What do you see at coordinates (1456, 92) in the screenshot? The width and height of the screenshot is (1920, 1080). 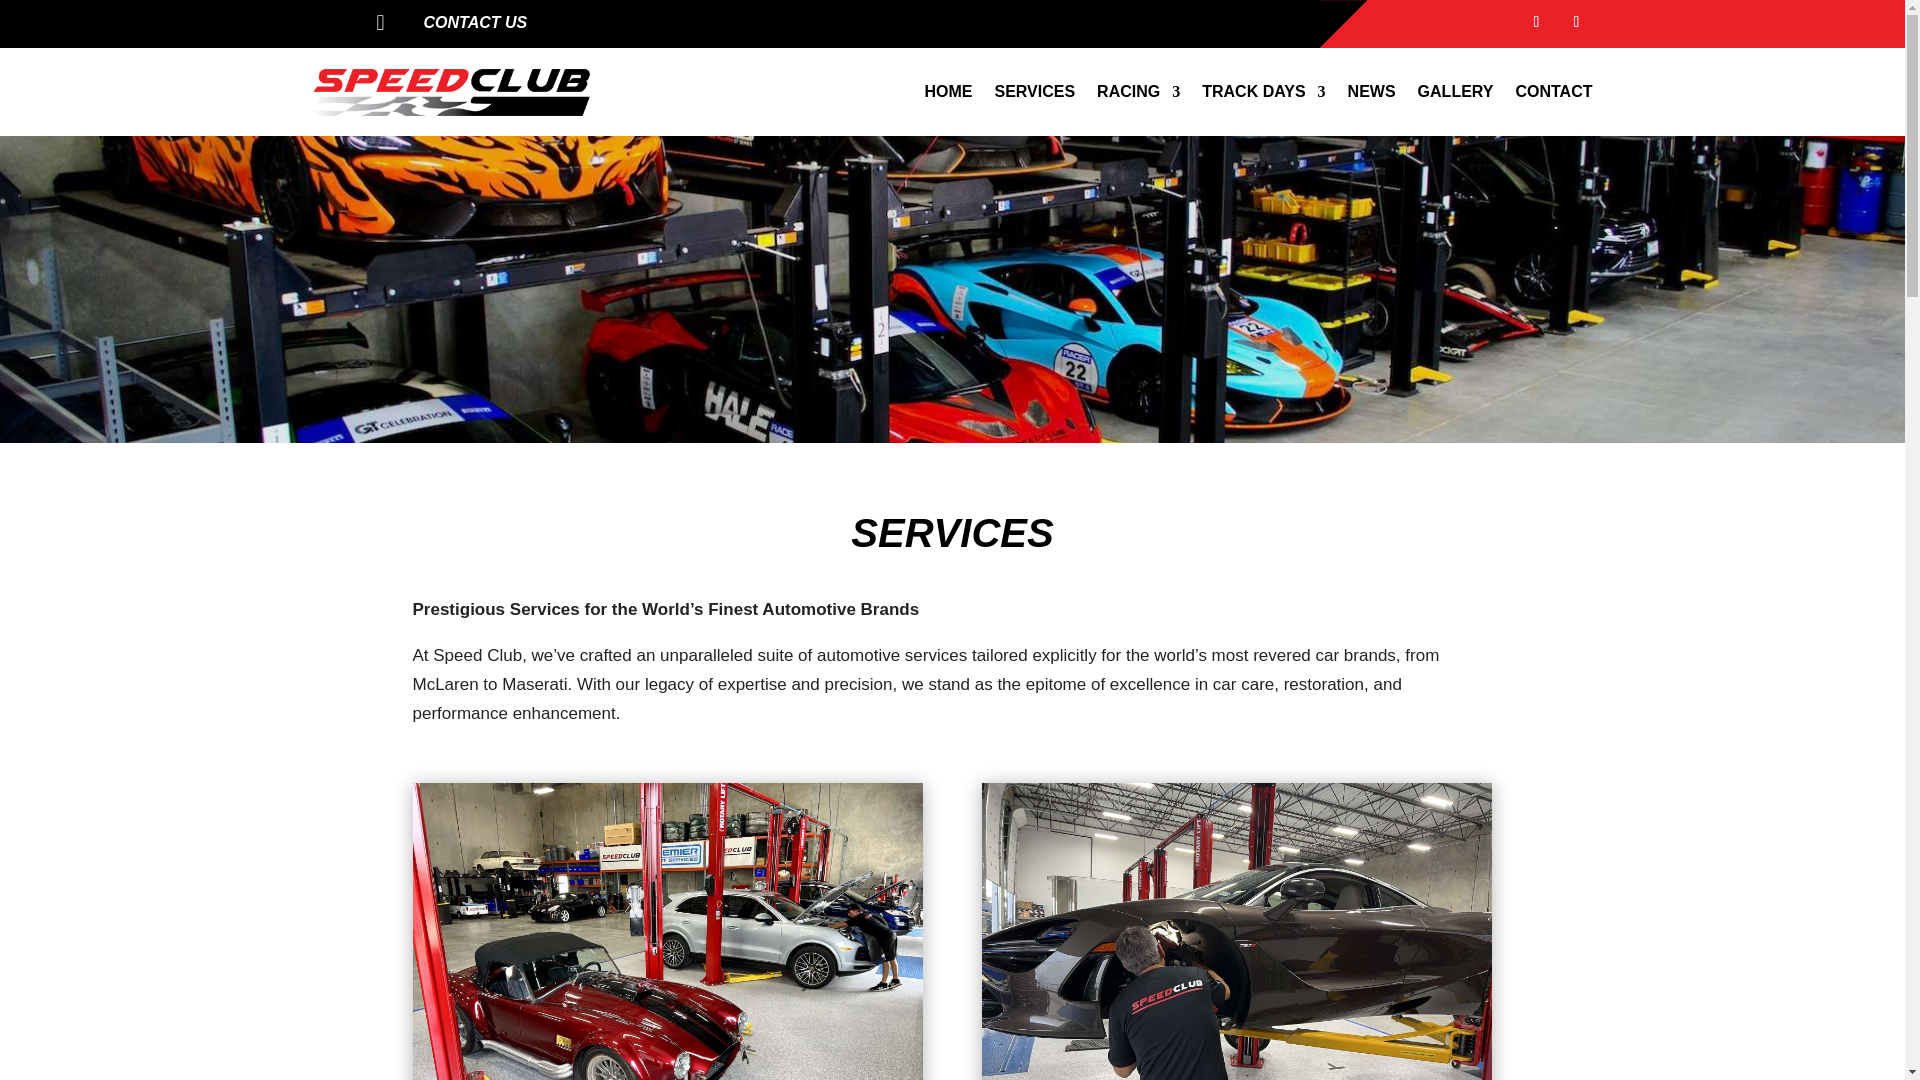 I see `GALLERY` at bounding box center [1456, 92].